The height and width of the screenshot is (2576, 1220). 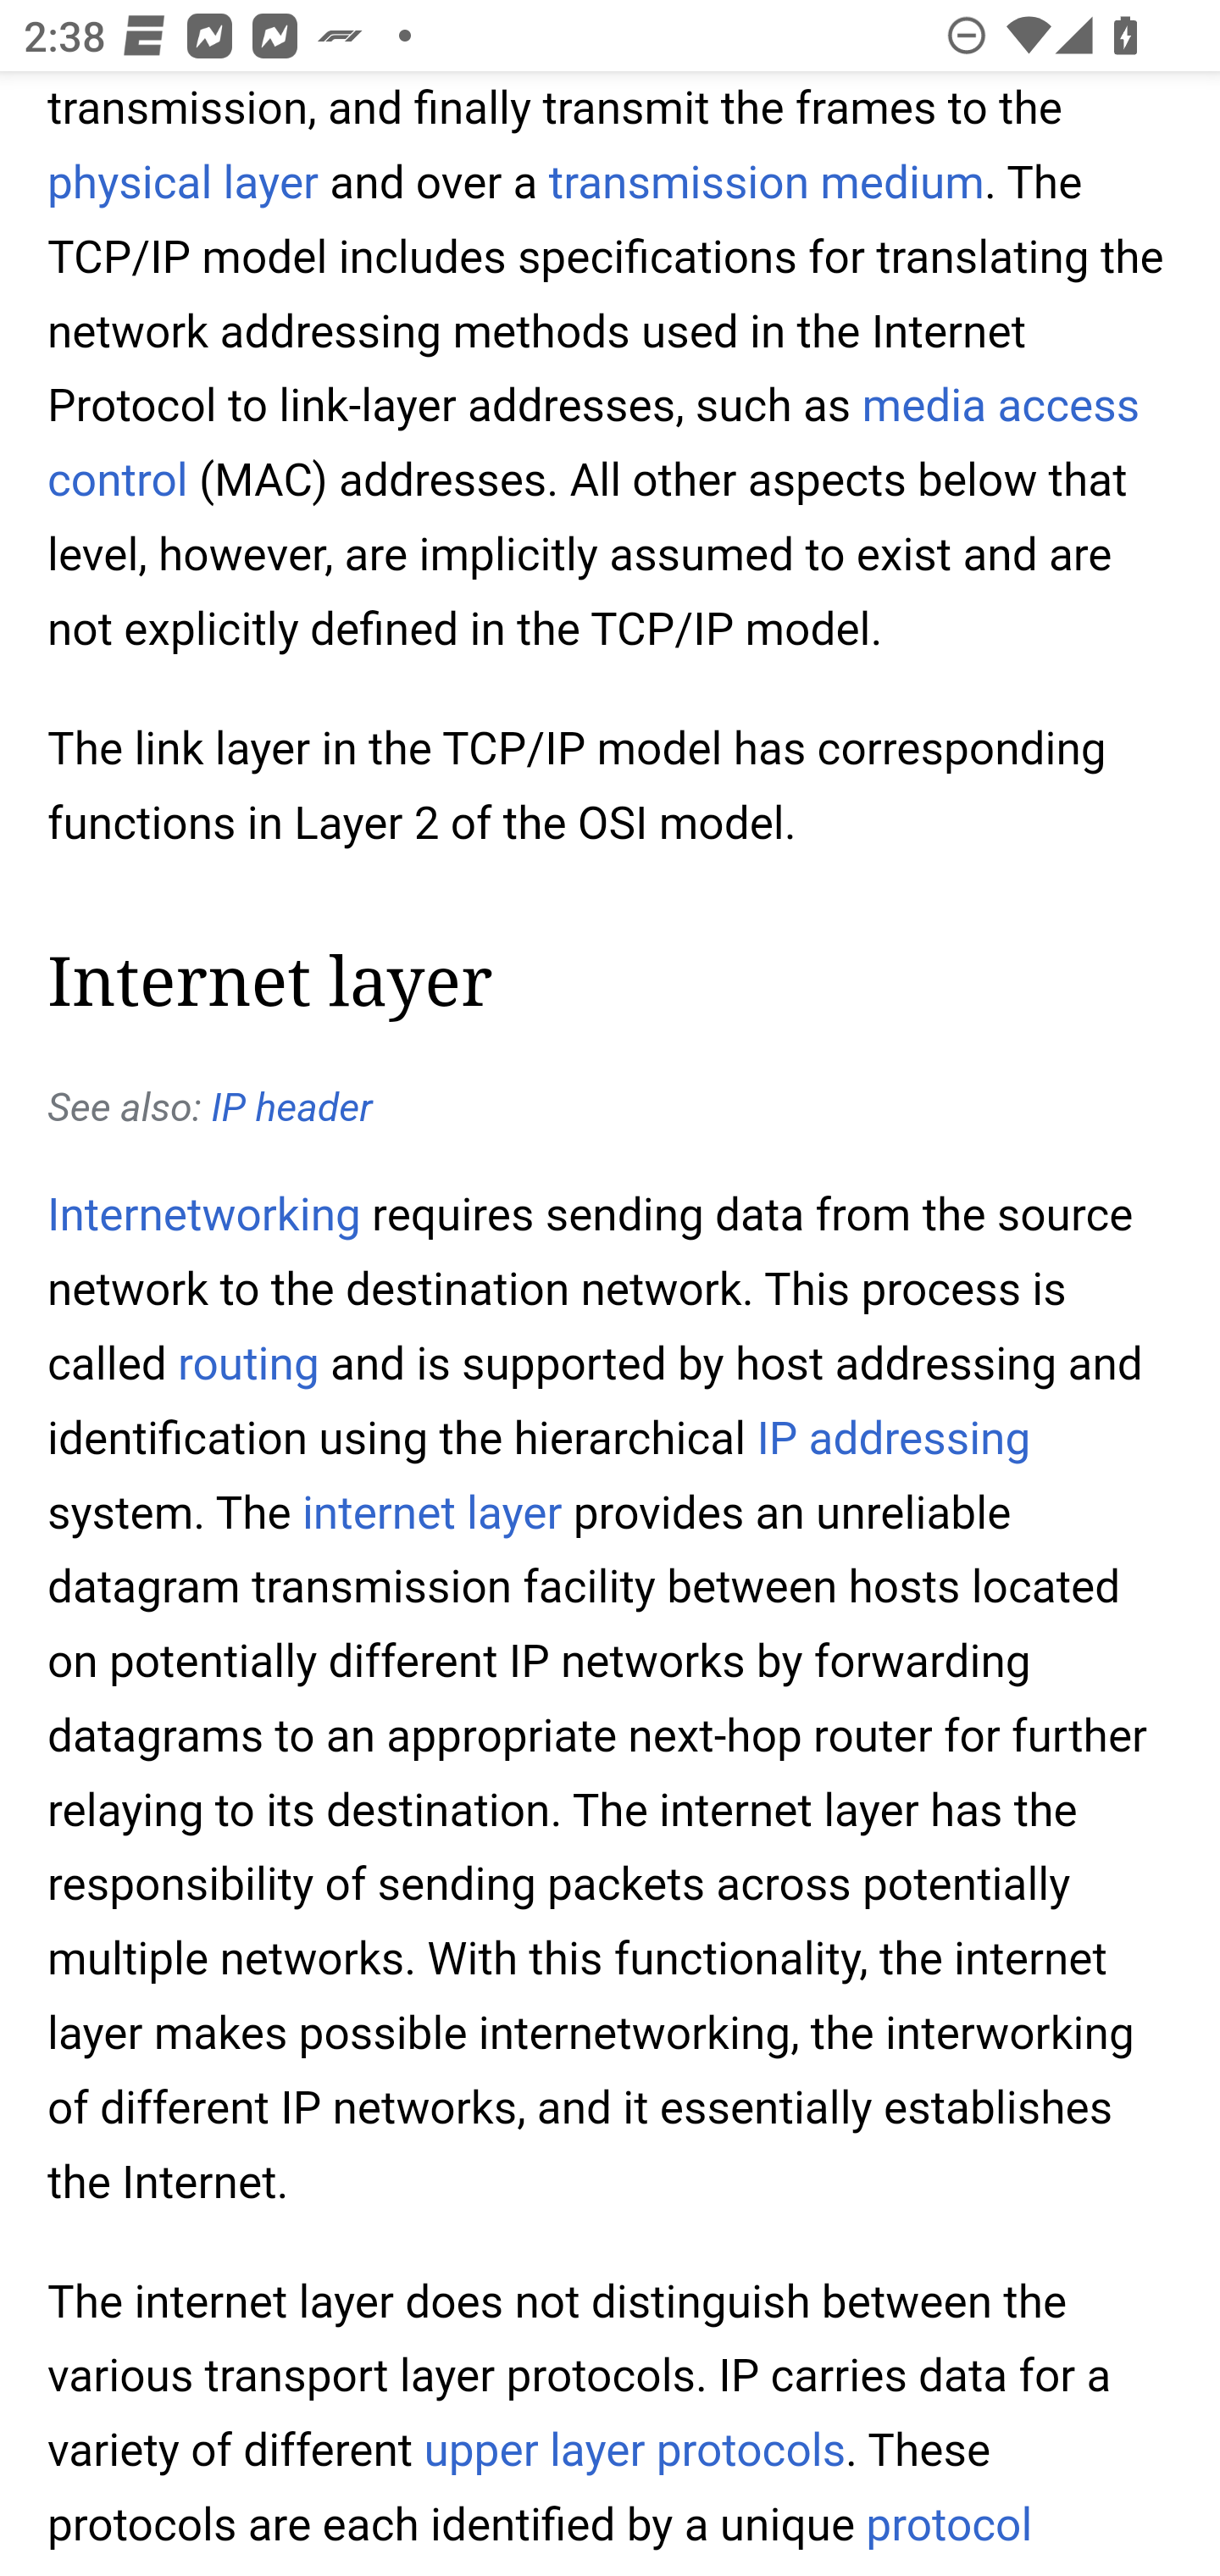 I want to click on transmission medium, so click(x=764, y=185).